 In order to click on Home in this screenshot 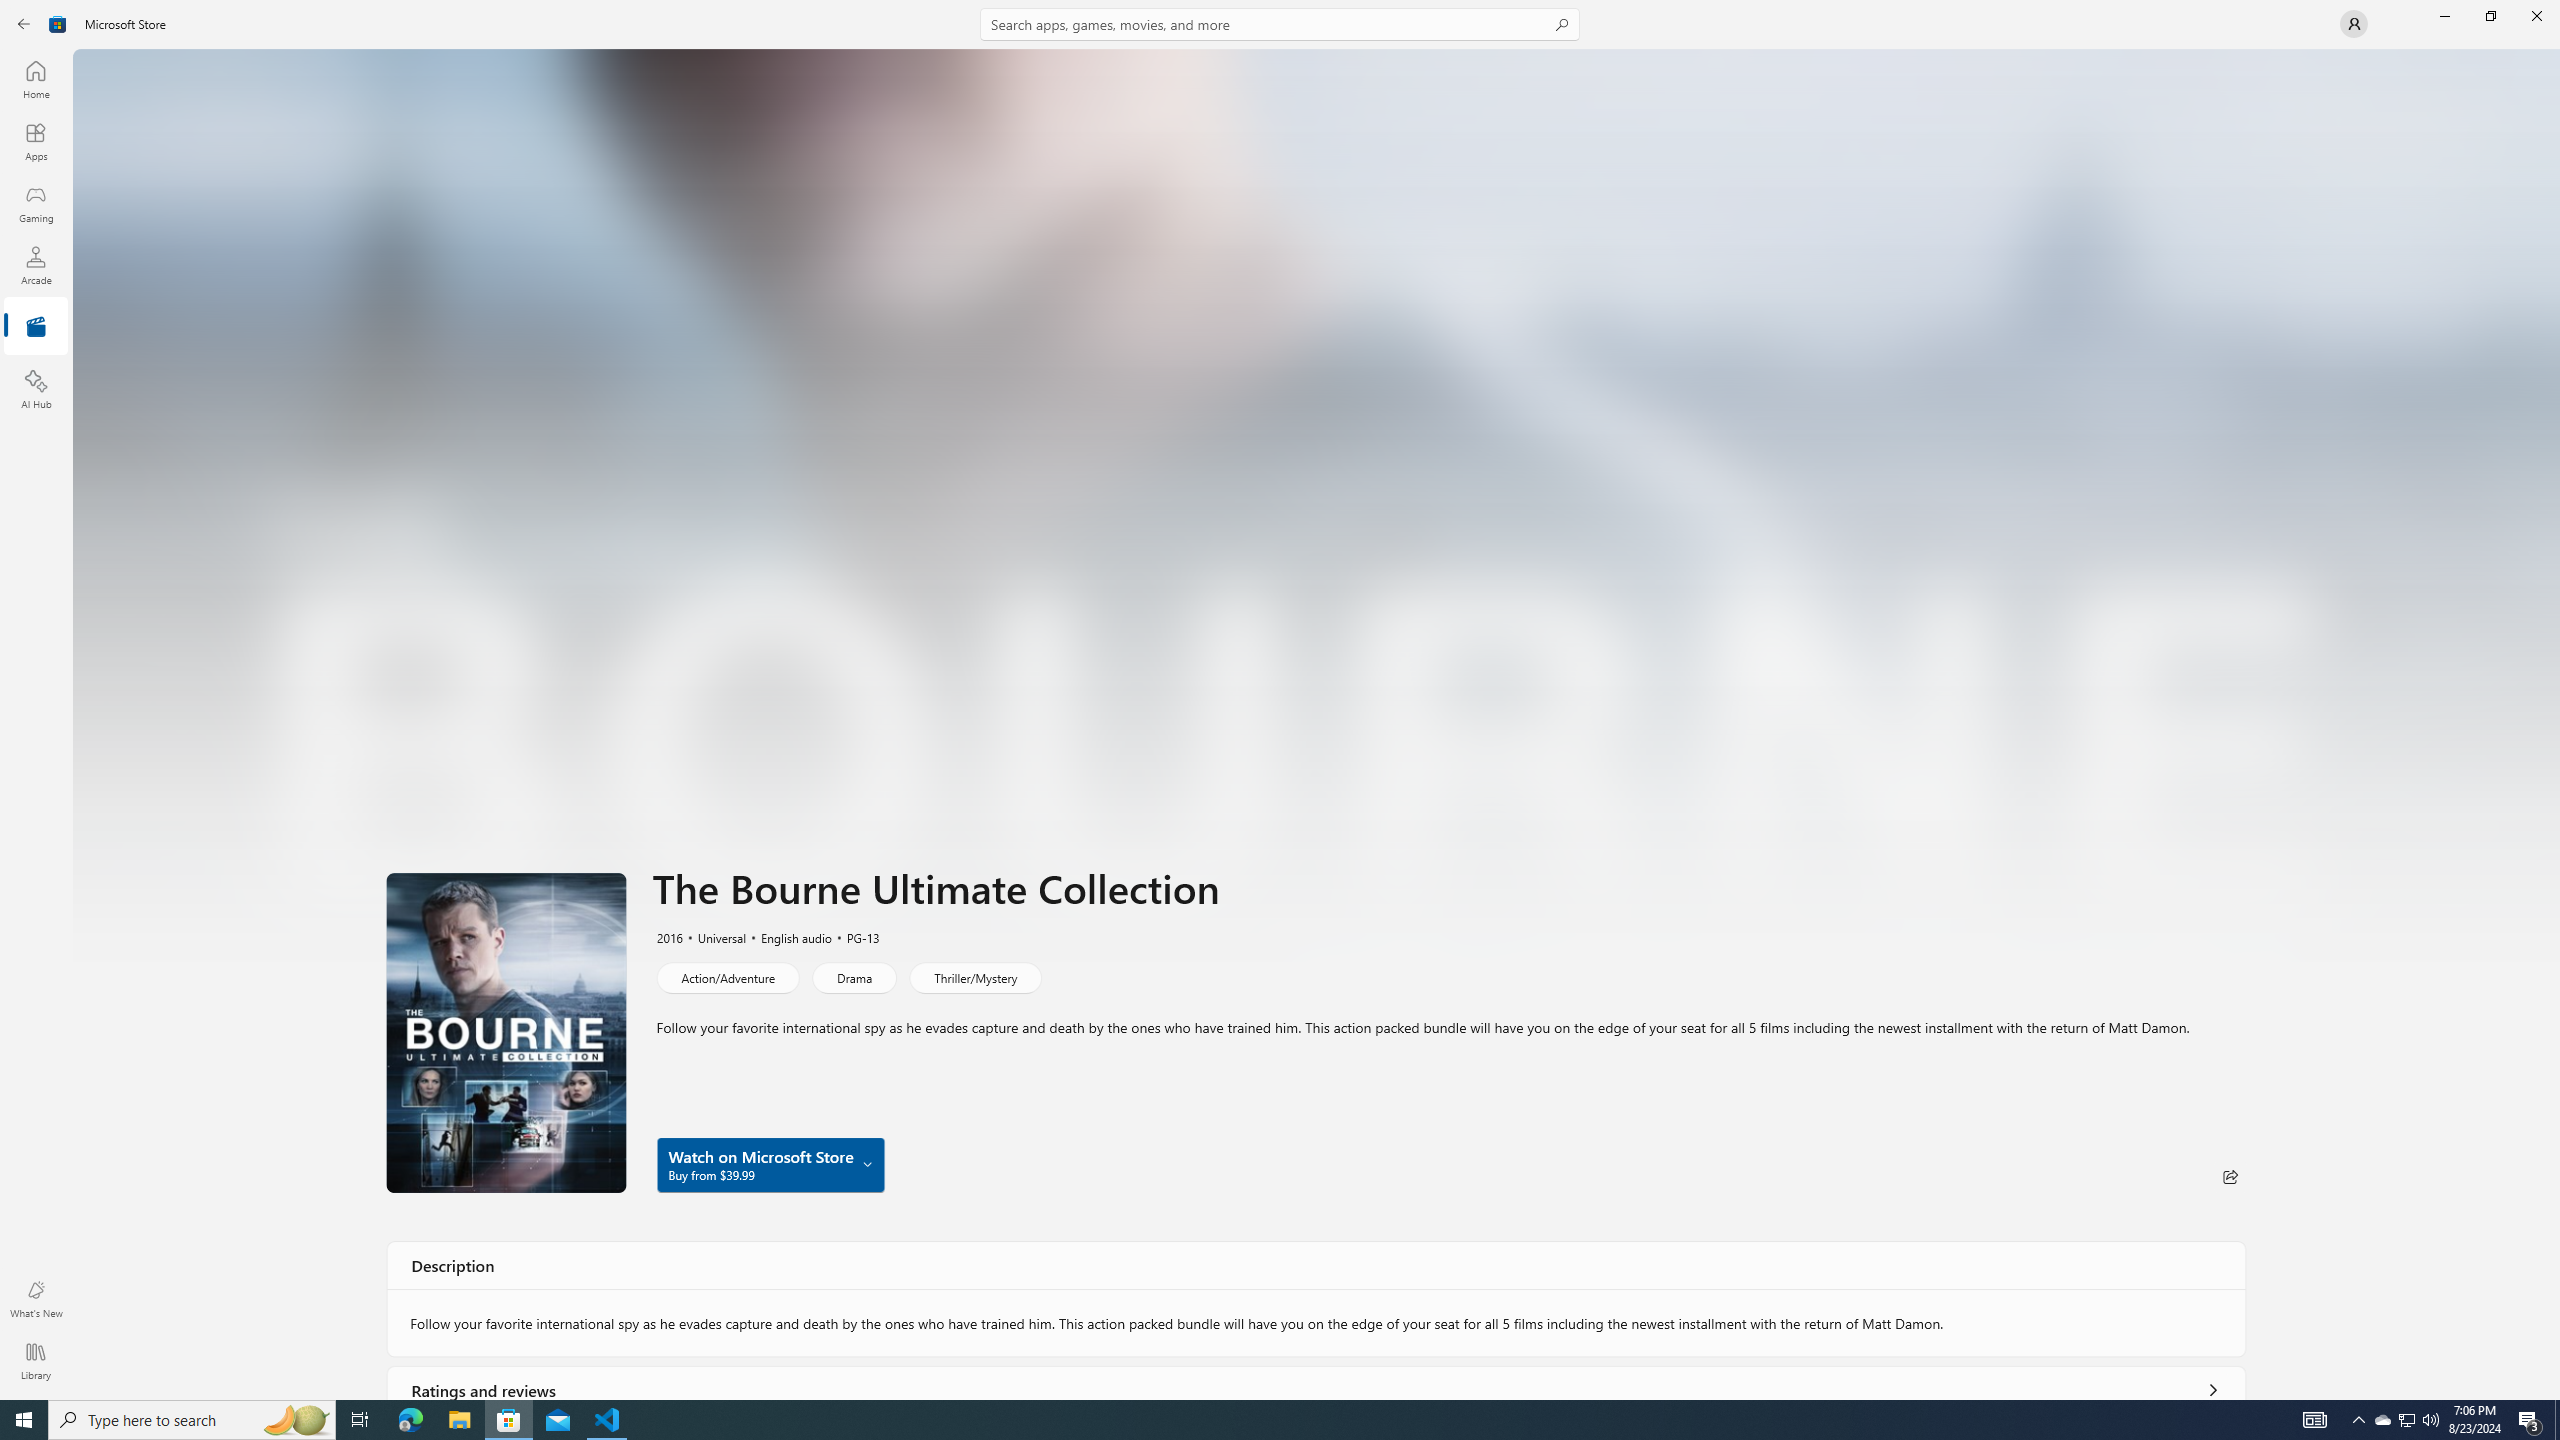, I will do `click(36, 79)`.